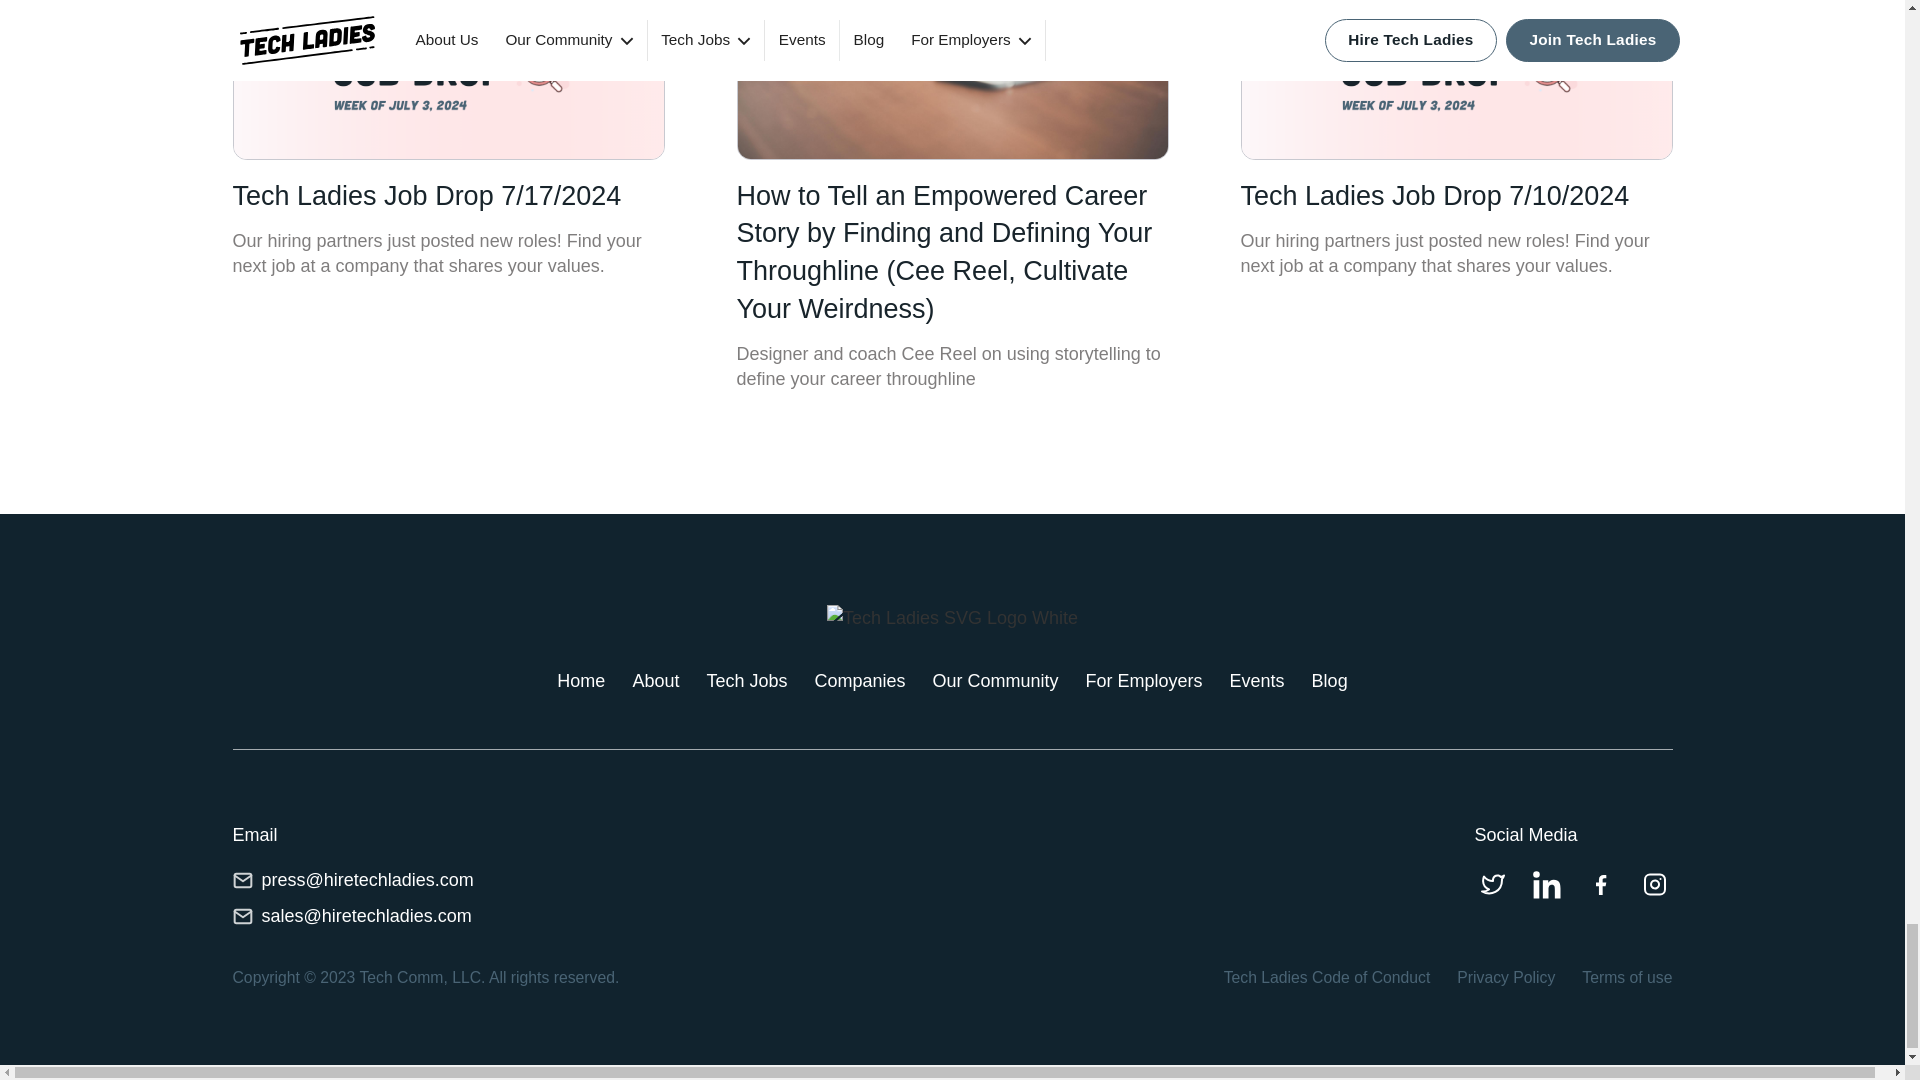 The image size is (1920, 1080). Describe the element at coordinates (242, 916) in the screenshot. I see `Tech Ladies Partnership Inquiry Email` at that location.